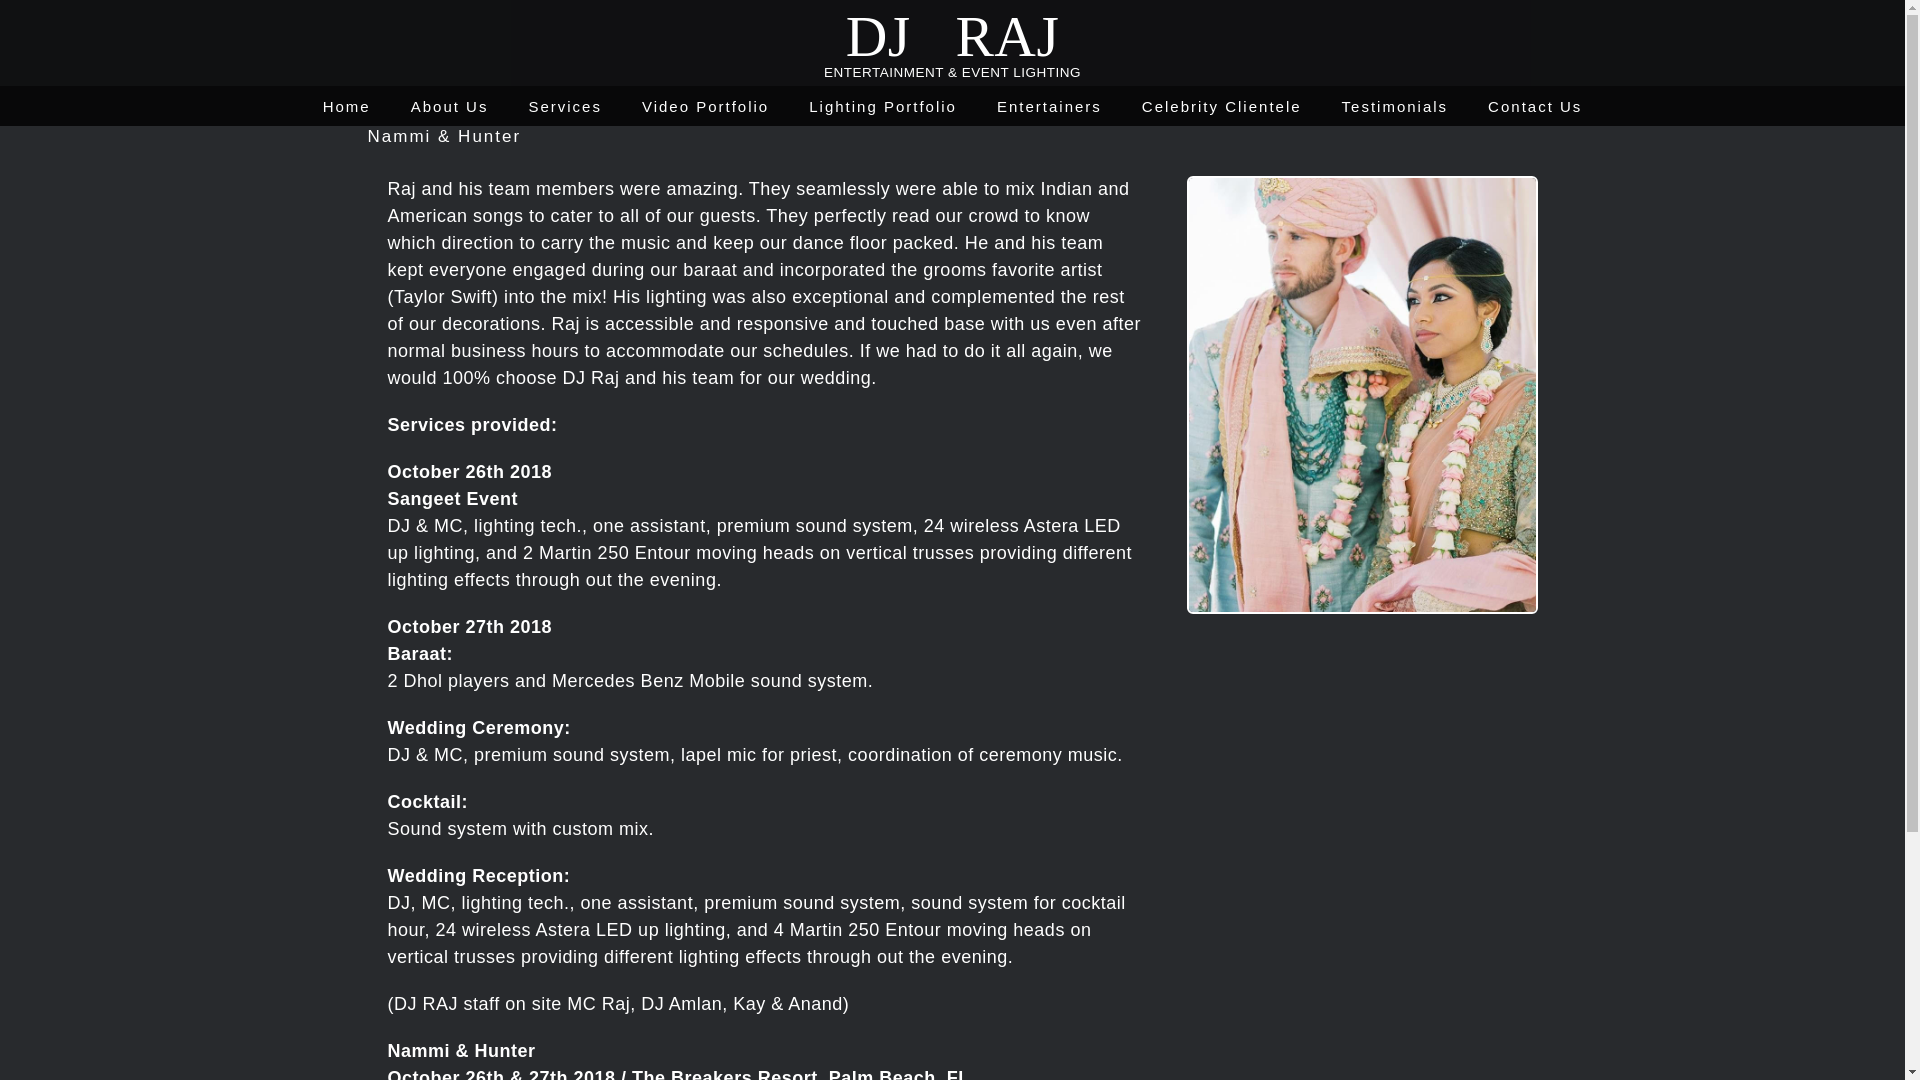  I want to click on Video Portfolio, so click(705, 106).